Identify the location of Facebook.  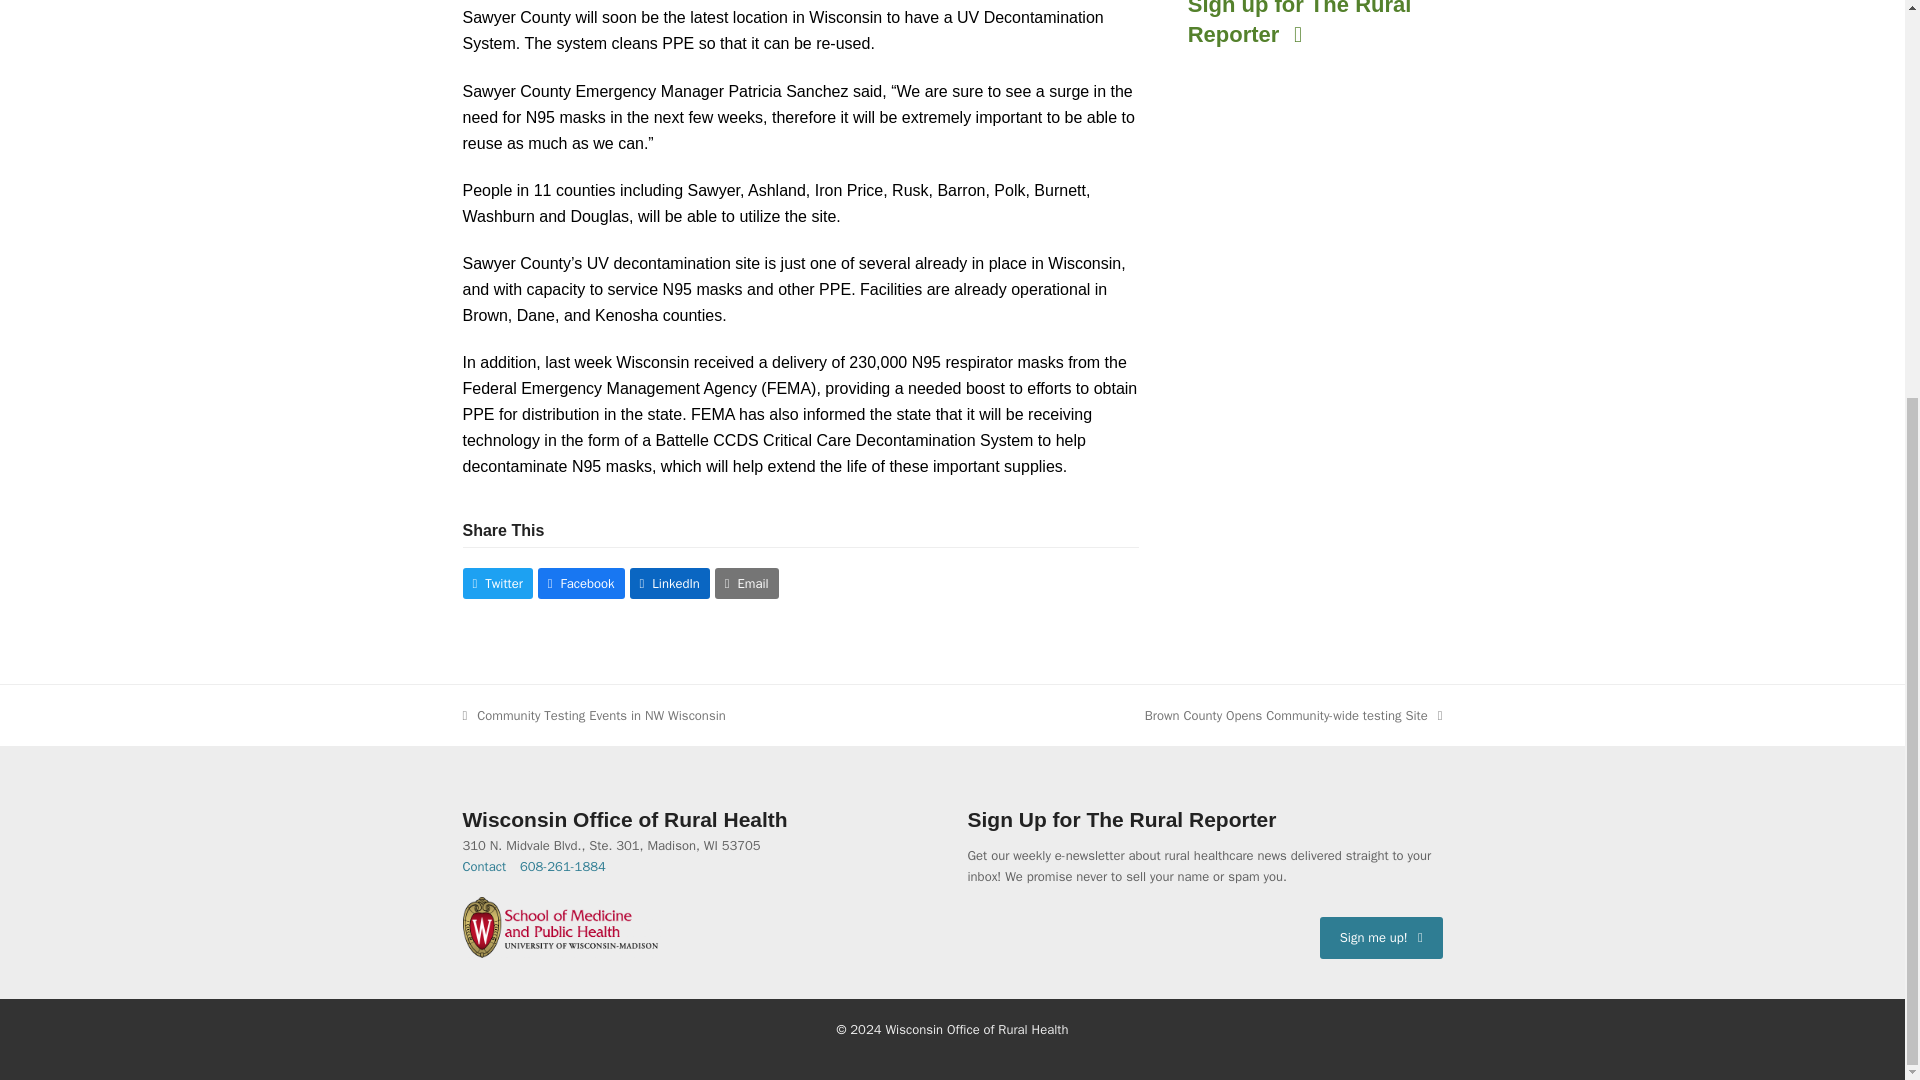
(581, 584).